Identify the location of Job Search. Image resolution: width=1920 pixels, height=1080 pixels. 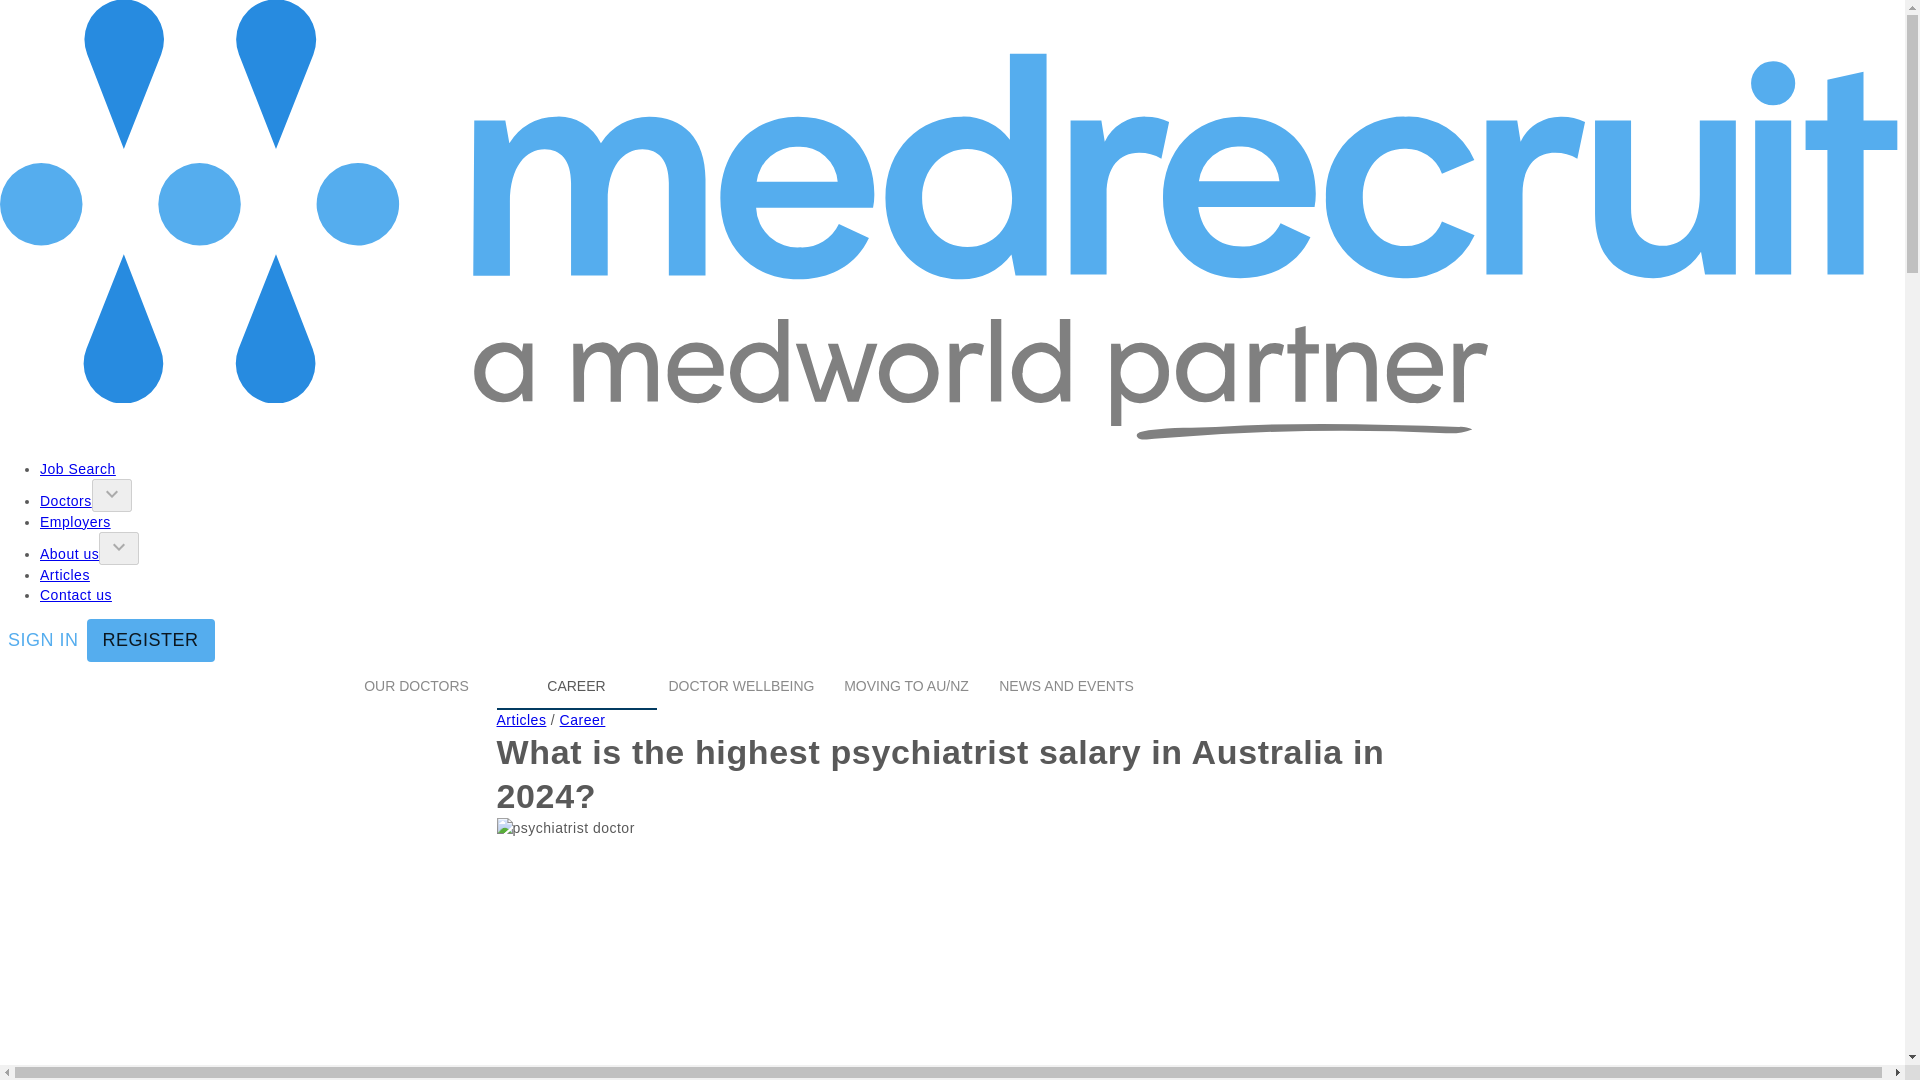
(78, 469).